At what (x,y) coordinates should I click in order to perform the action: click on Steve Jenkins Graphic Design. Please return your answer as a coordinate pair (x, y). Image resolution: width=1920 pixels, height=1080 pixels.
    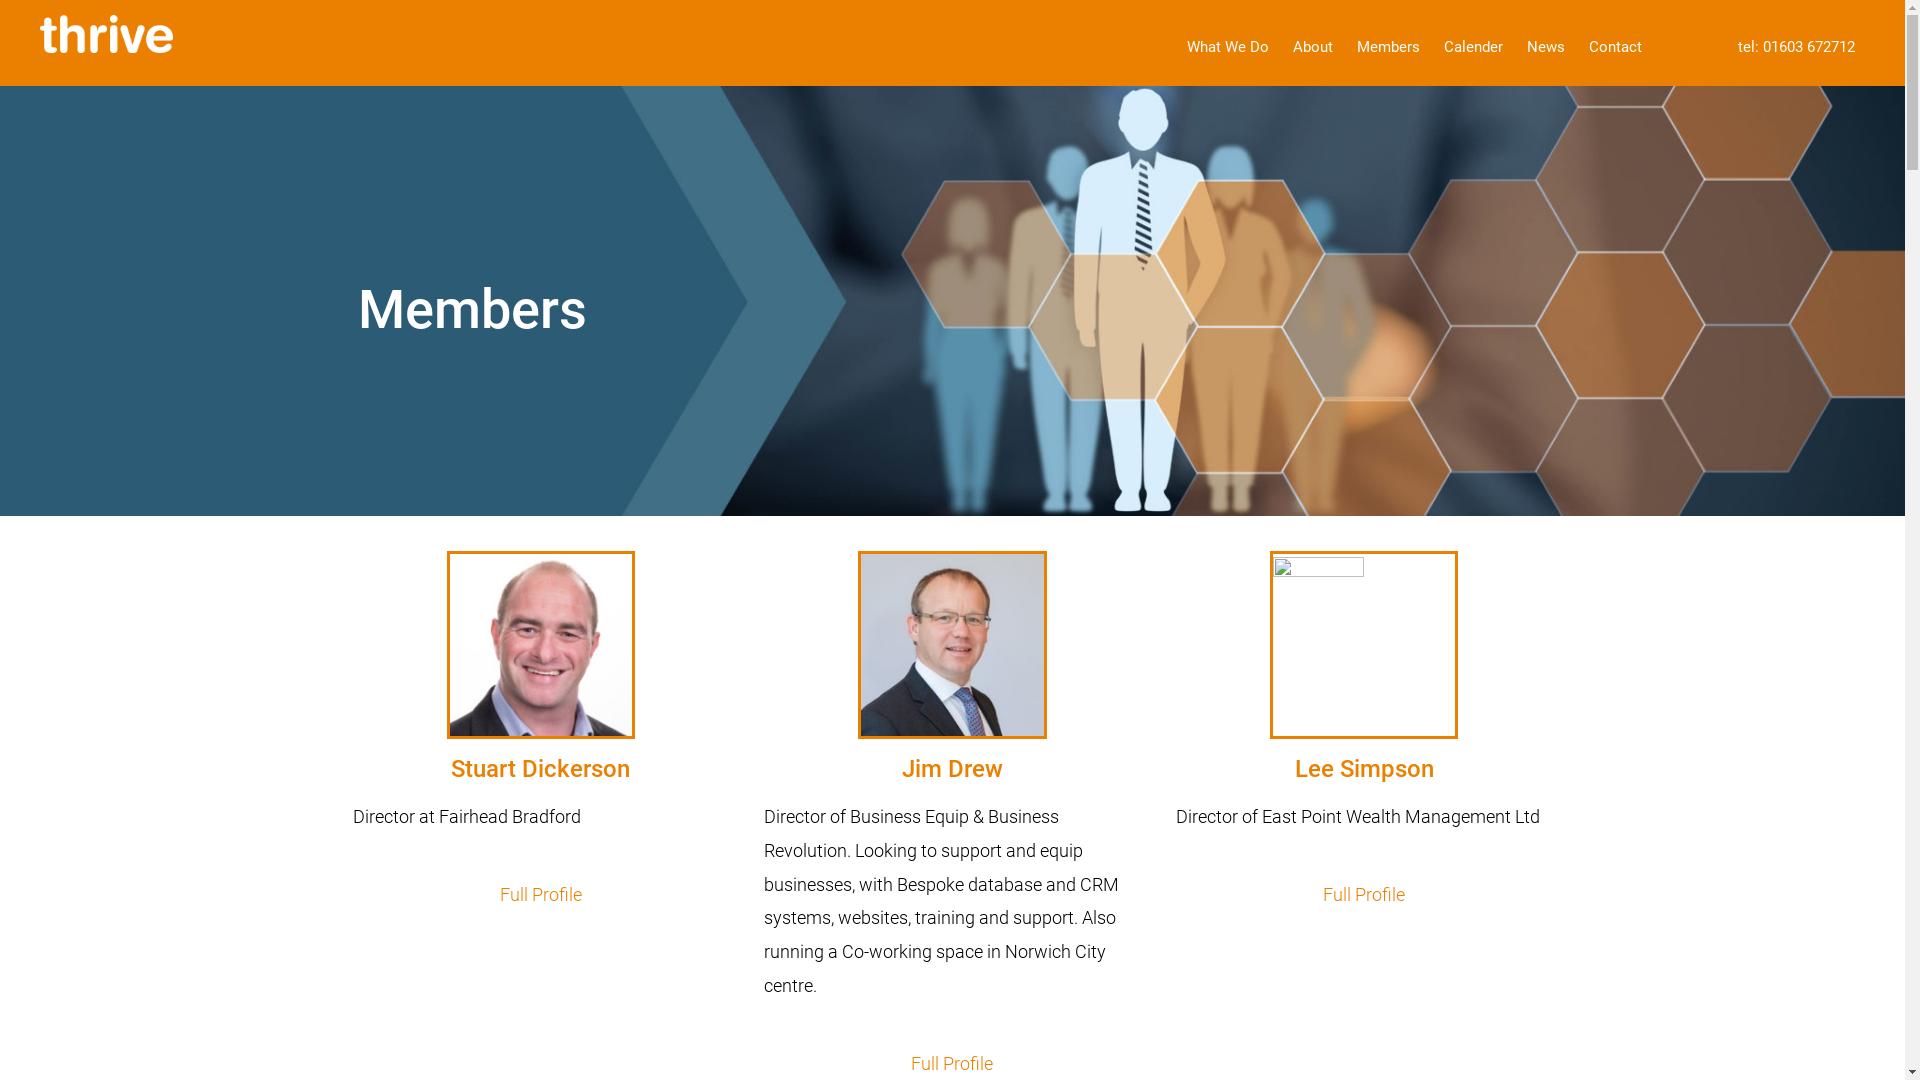
    Looking at the image, I should click on (1130, 1034).